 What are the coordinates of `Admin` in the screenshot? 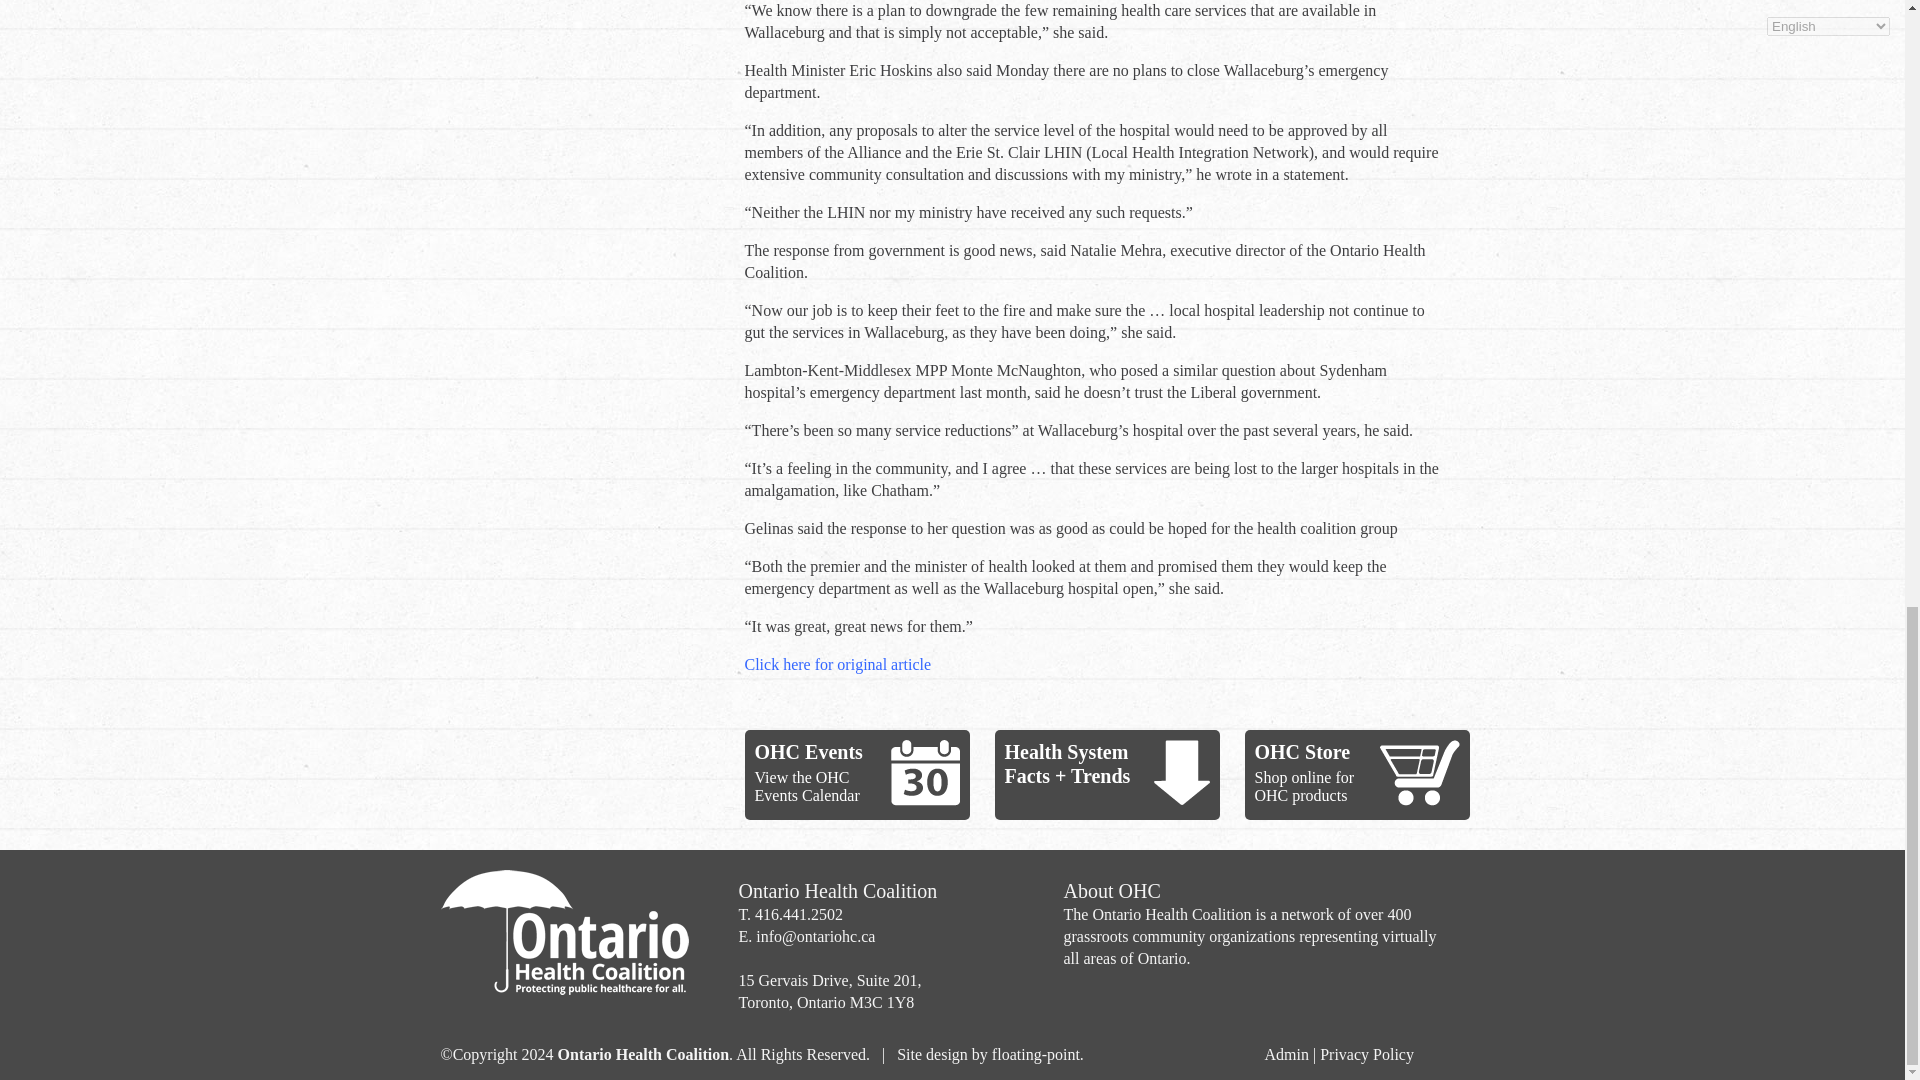 It's located at (1285, 1054).